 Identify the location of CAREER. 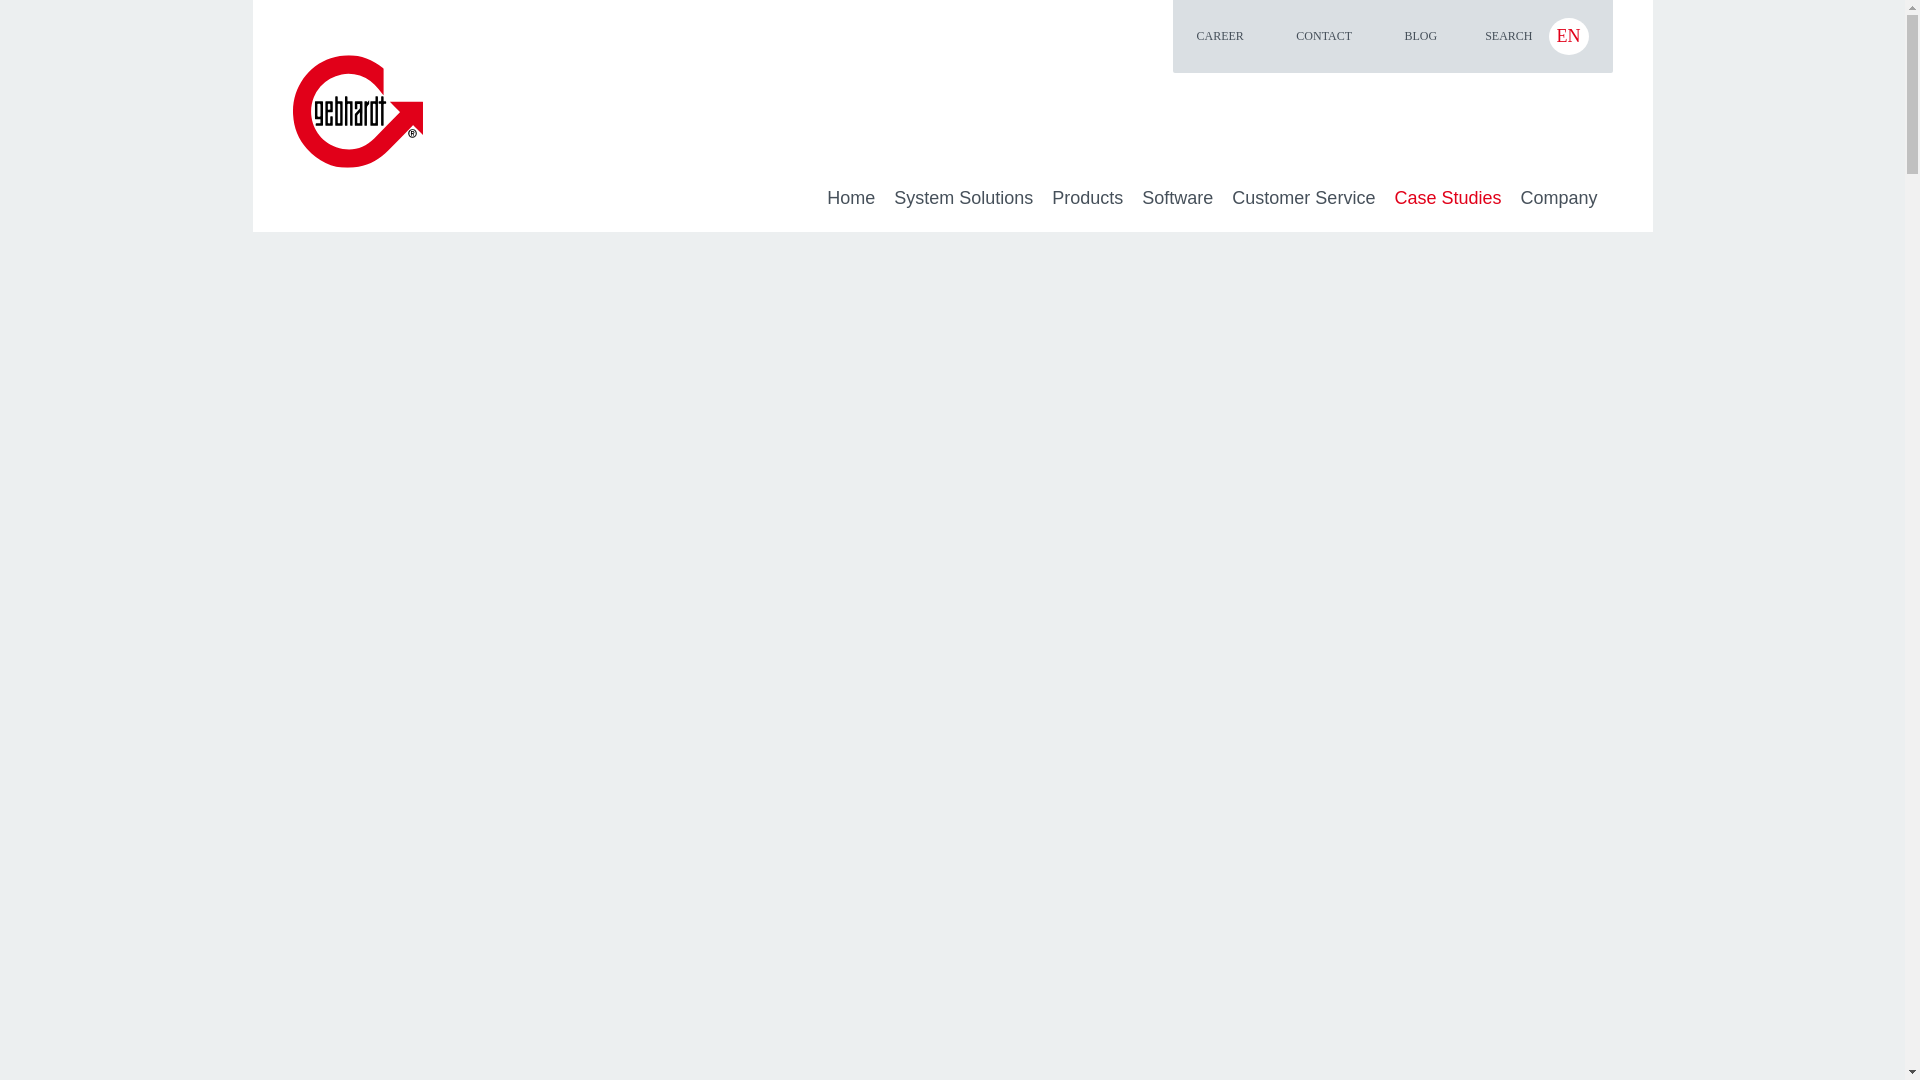
(1220, 36).